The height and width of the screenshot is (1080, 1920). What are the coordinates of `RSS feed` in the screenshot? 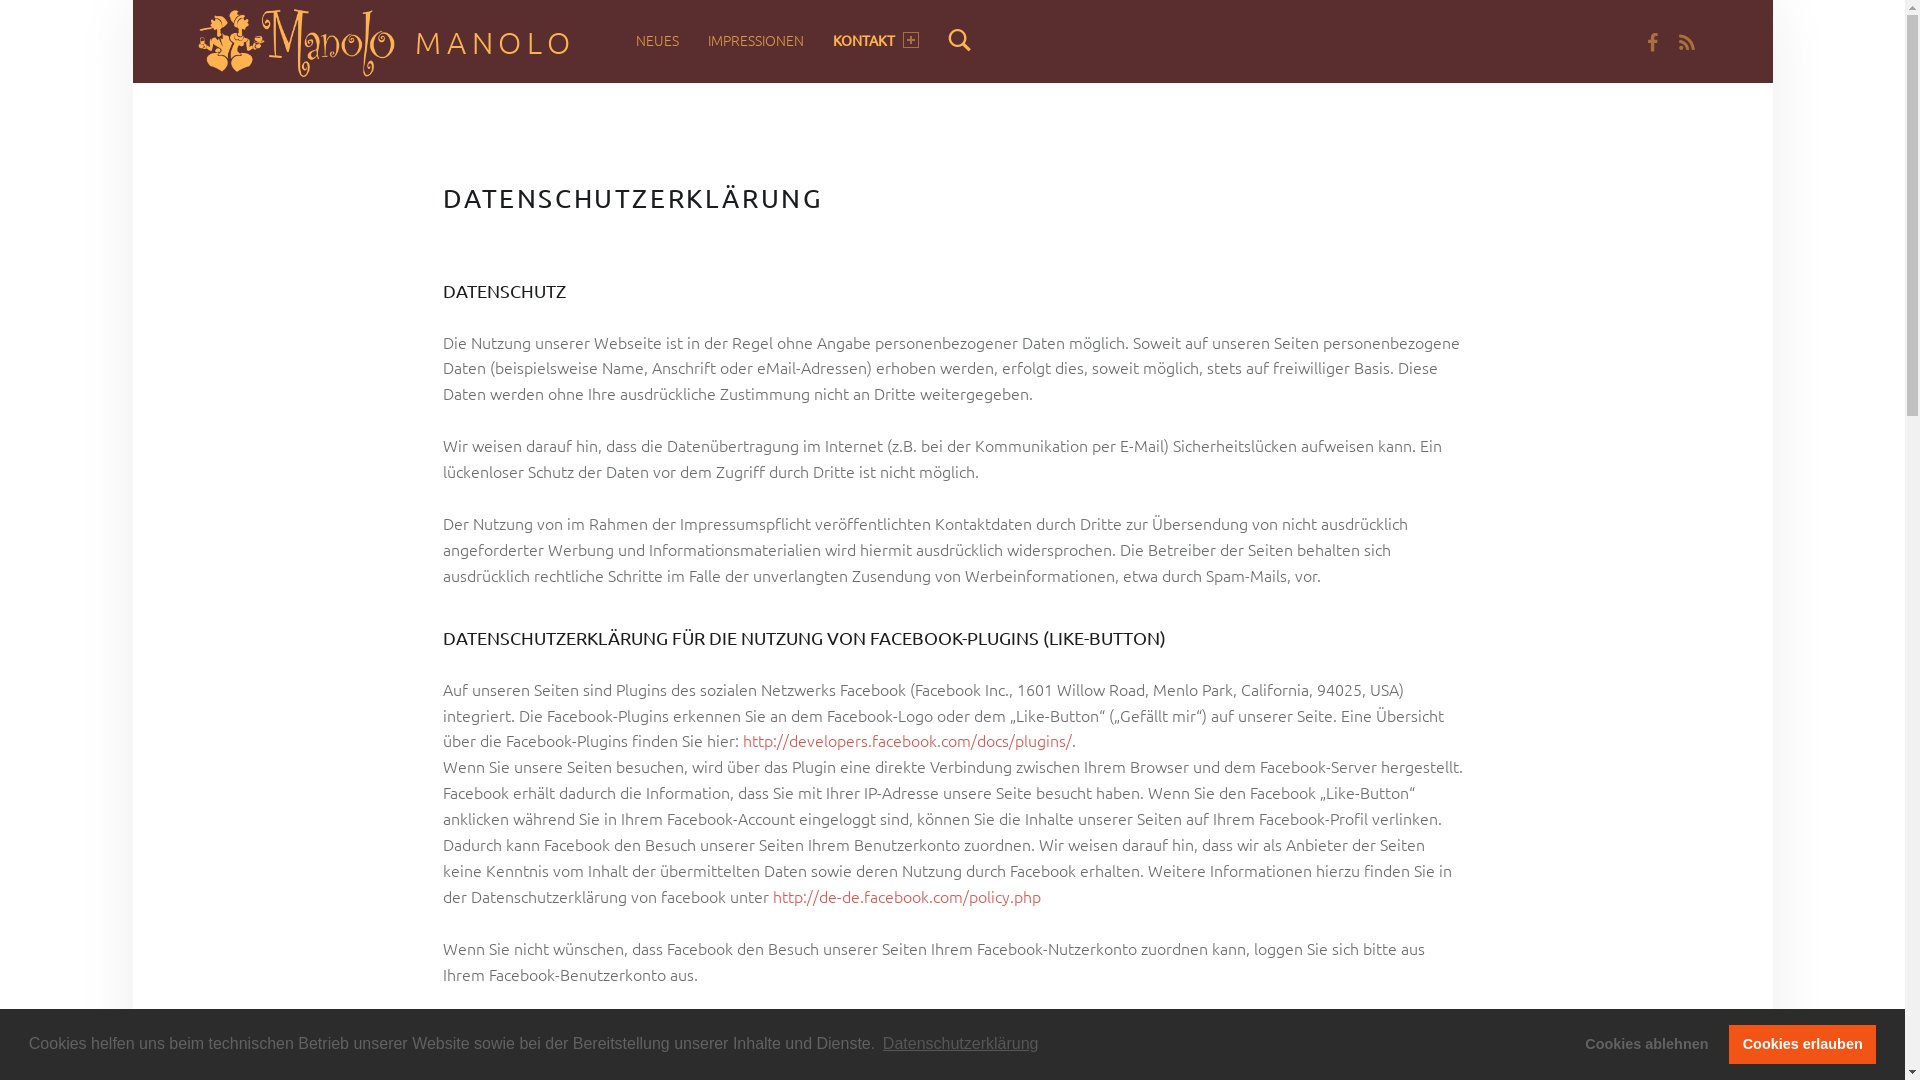 It's located at (1688, 41).